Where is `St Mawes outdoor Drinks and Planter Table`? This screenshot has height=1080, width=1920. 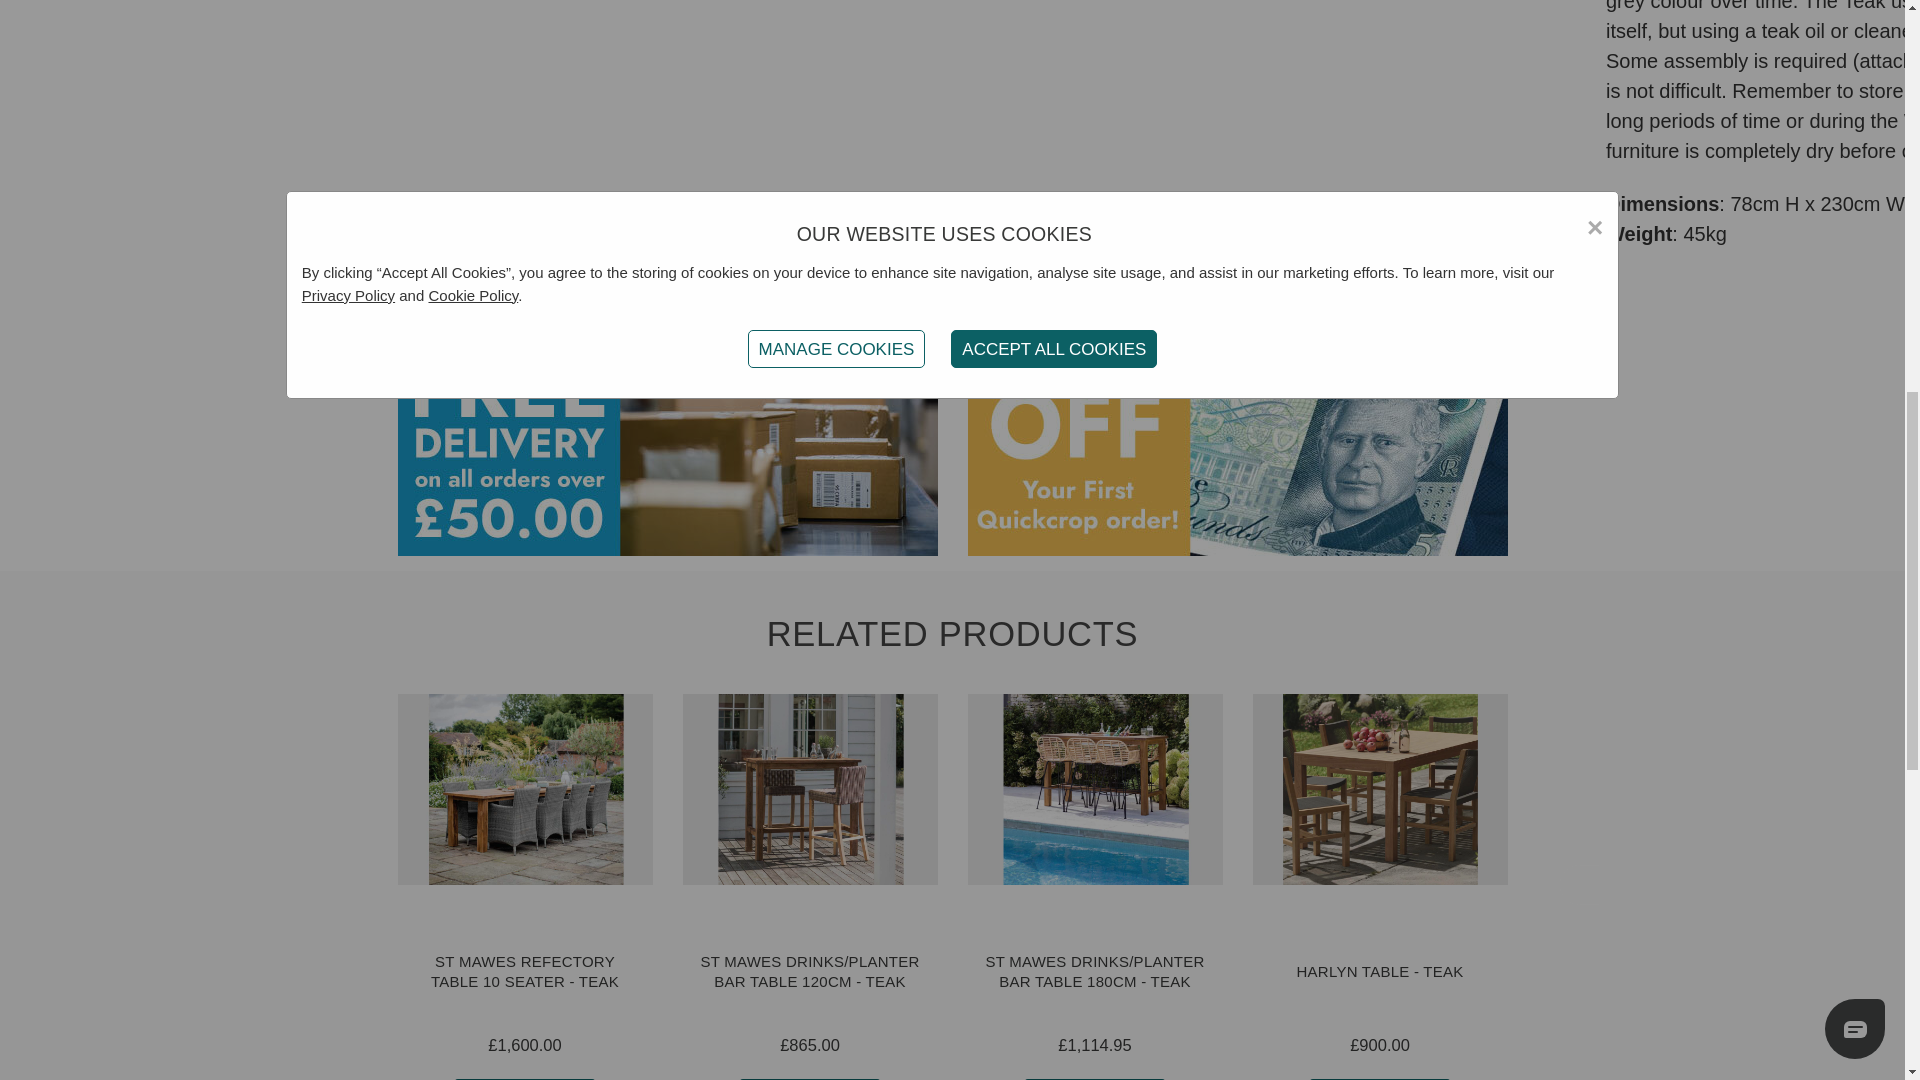 St Mawes outdoor Drinks and Planter Table is located at coordinates (808, 789).